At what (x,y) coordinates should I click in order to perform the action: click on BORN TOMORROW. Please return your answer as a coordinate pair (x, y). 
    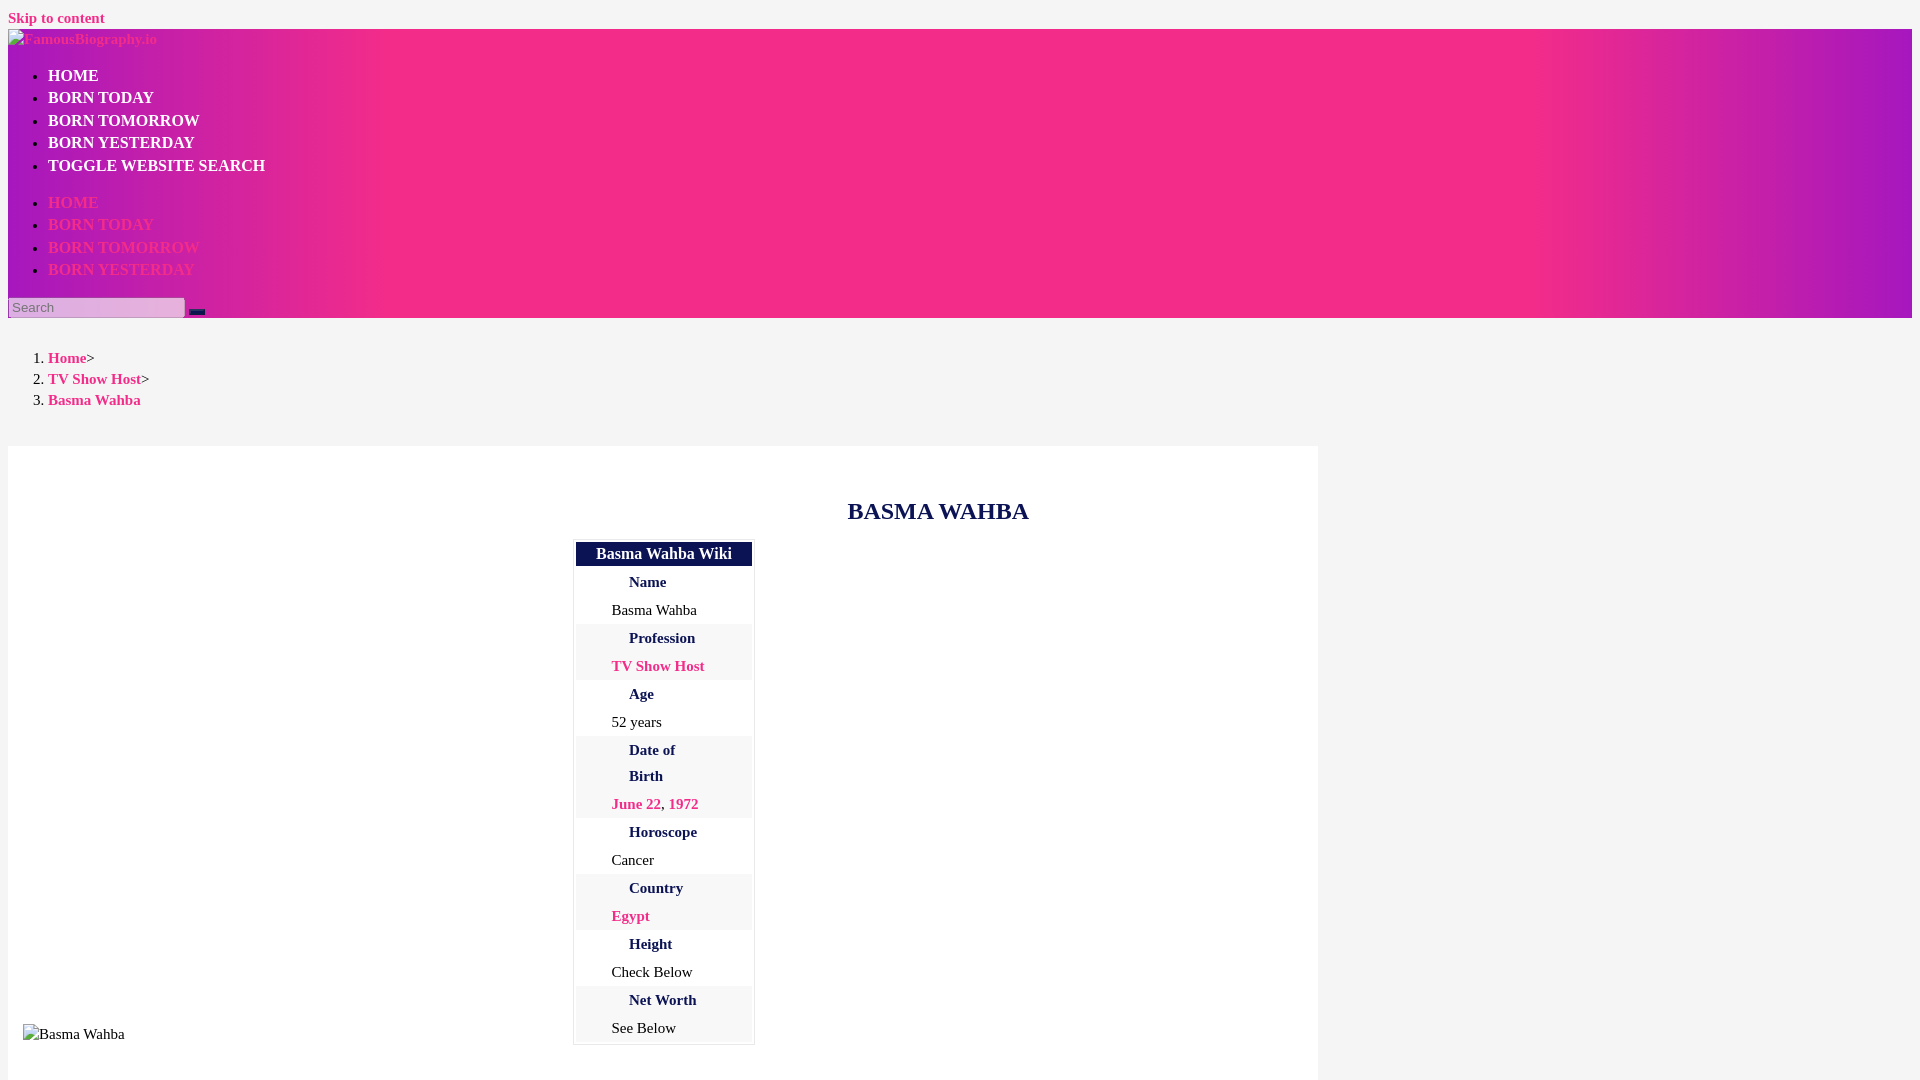
    Looking at the image, I should click on (124, 120).